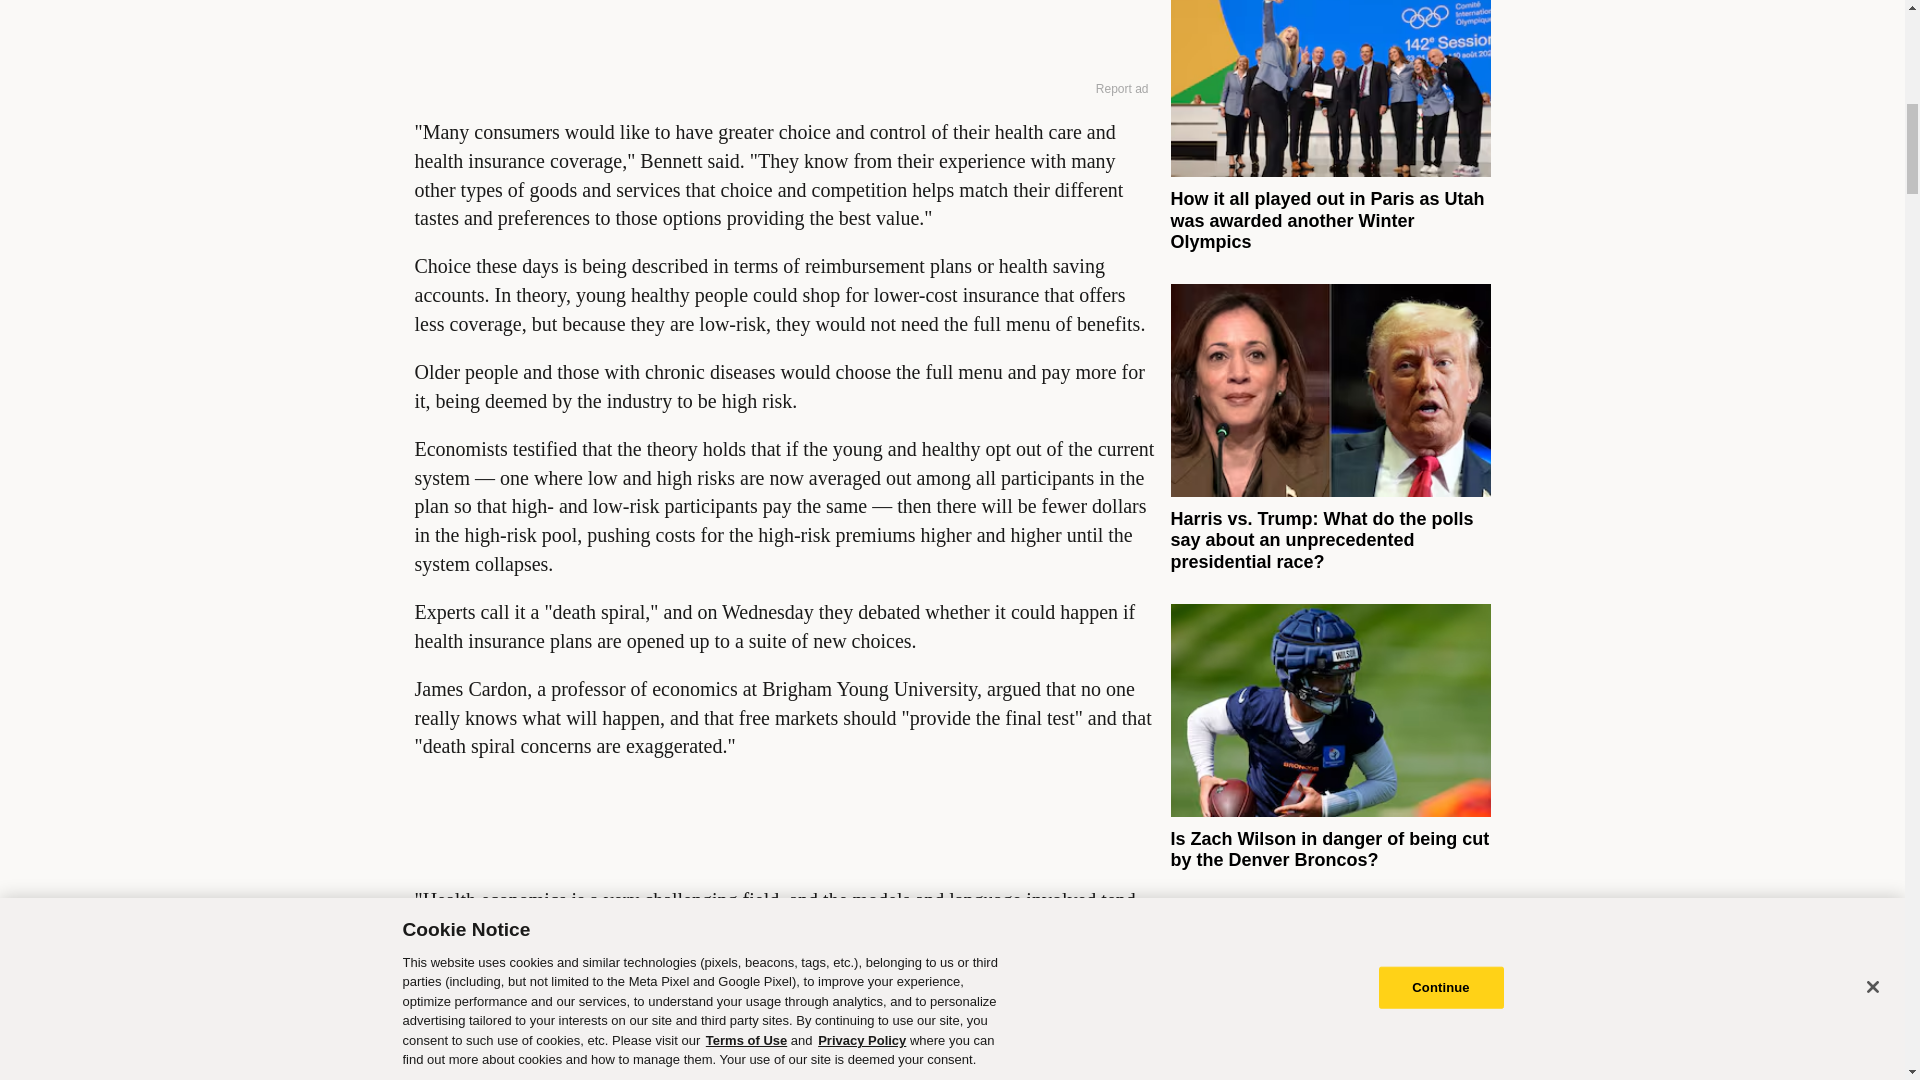 Image resolution: width=1920 pixels, height=1080 pixels. Describe the element at coordinates (784, 36) in the screenshot. I see `3rd party ad content` at that location.